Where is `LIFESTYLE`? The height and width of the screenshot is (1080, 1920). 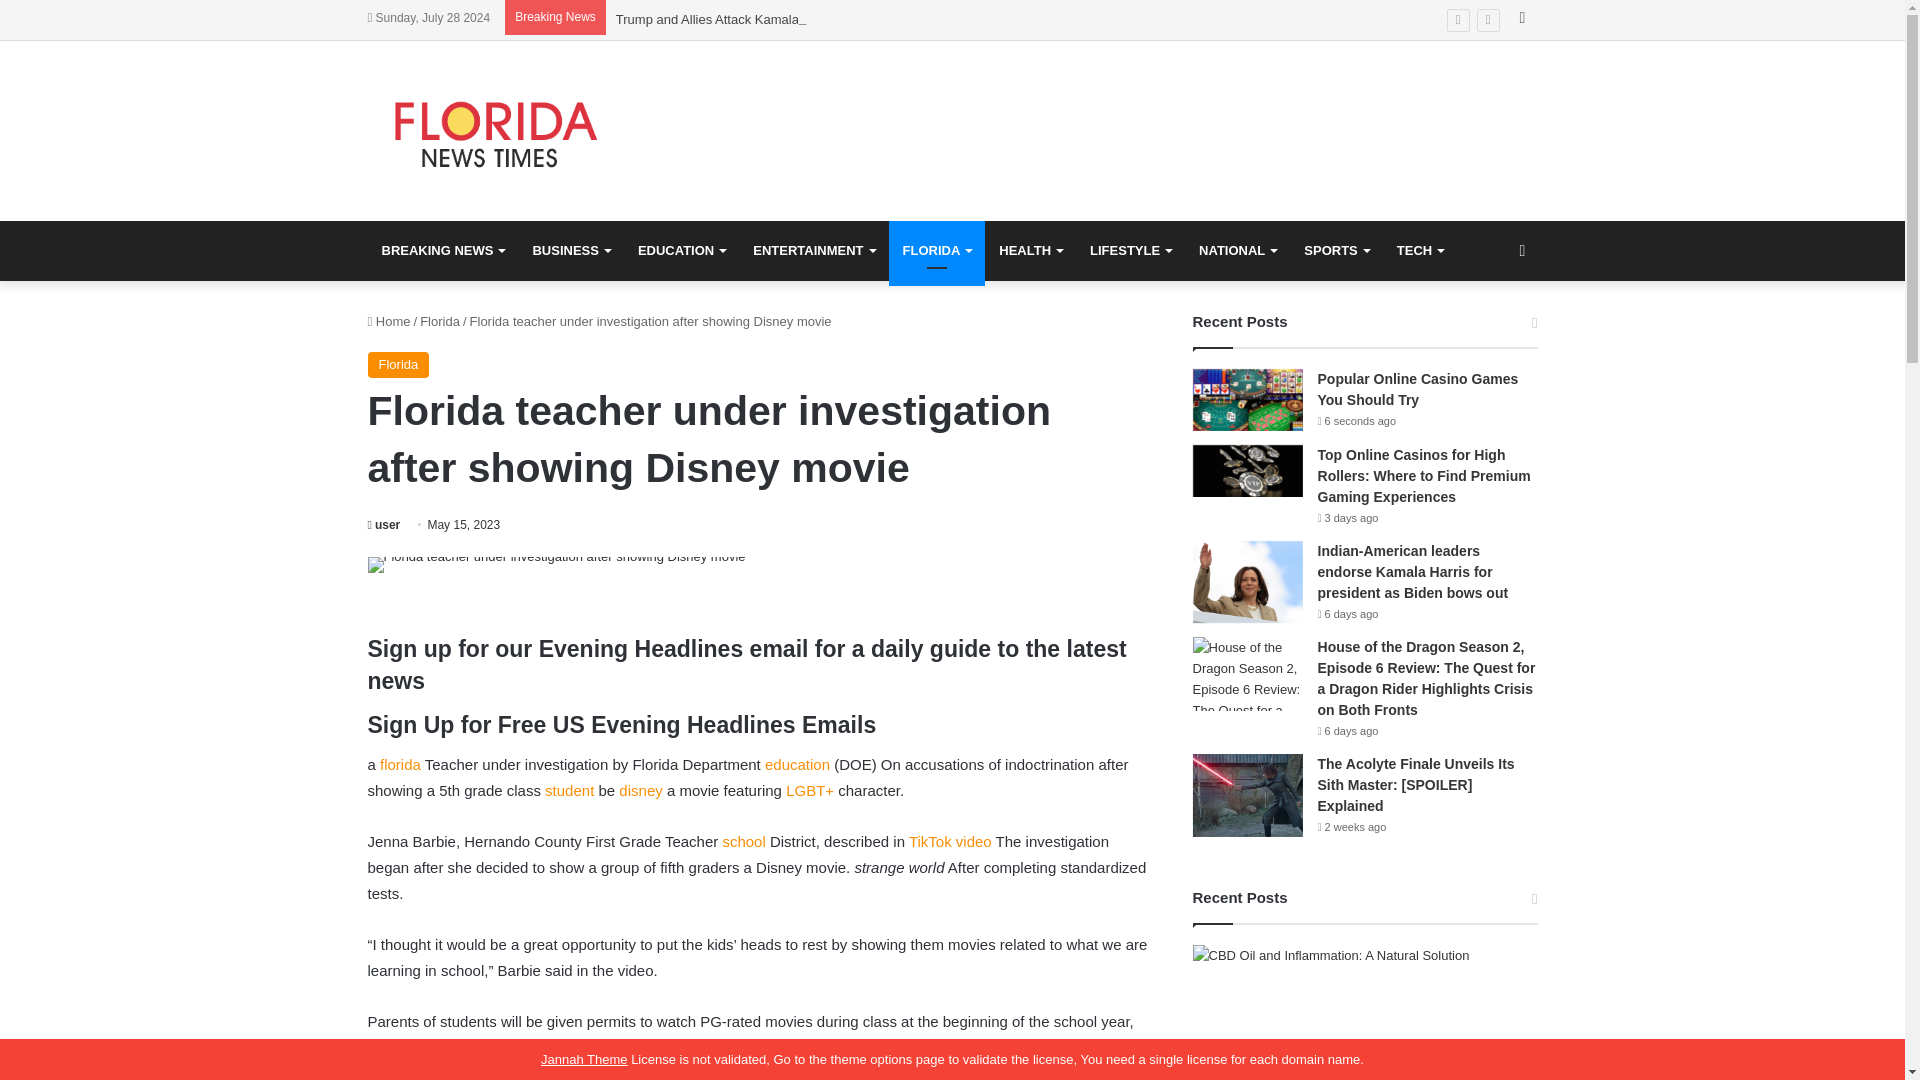
LIFESTYLE is located at coordinates (1130, 250).